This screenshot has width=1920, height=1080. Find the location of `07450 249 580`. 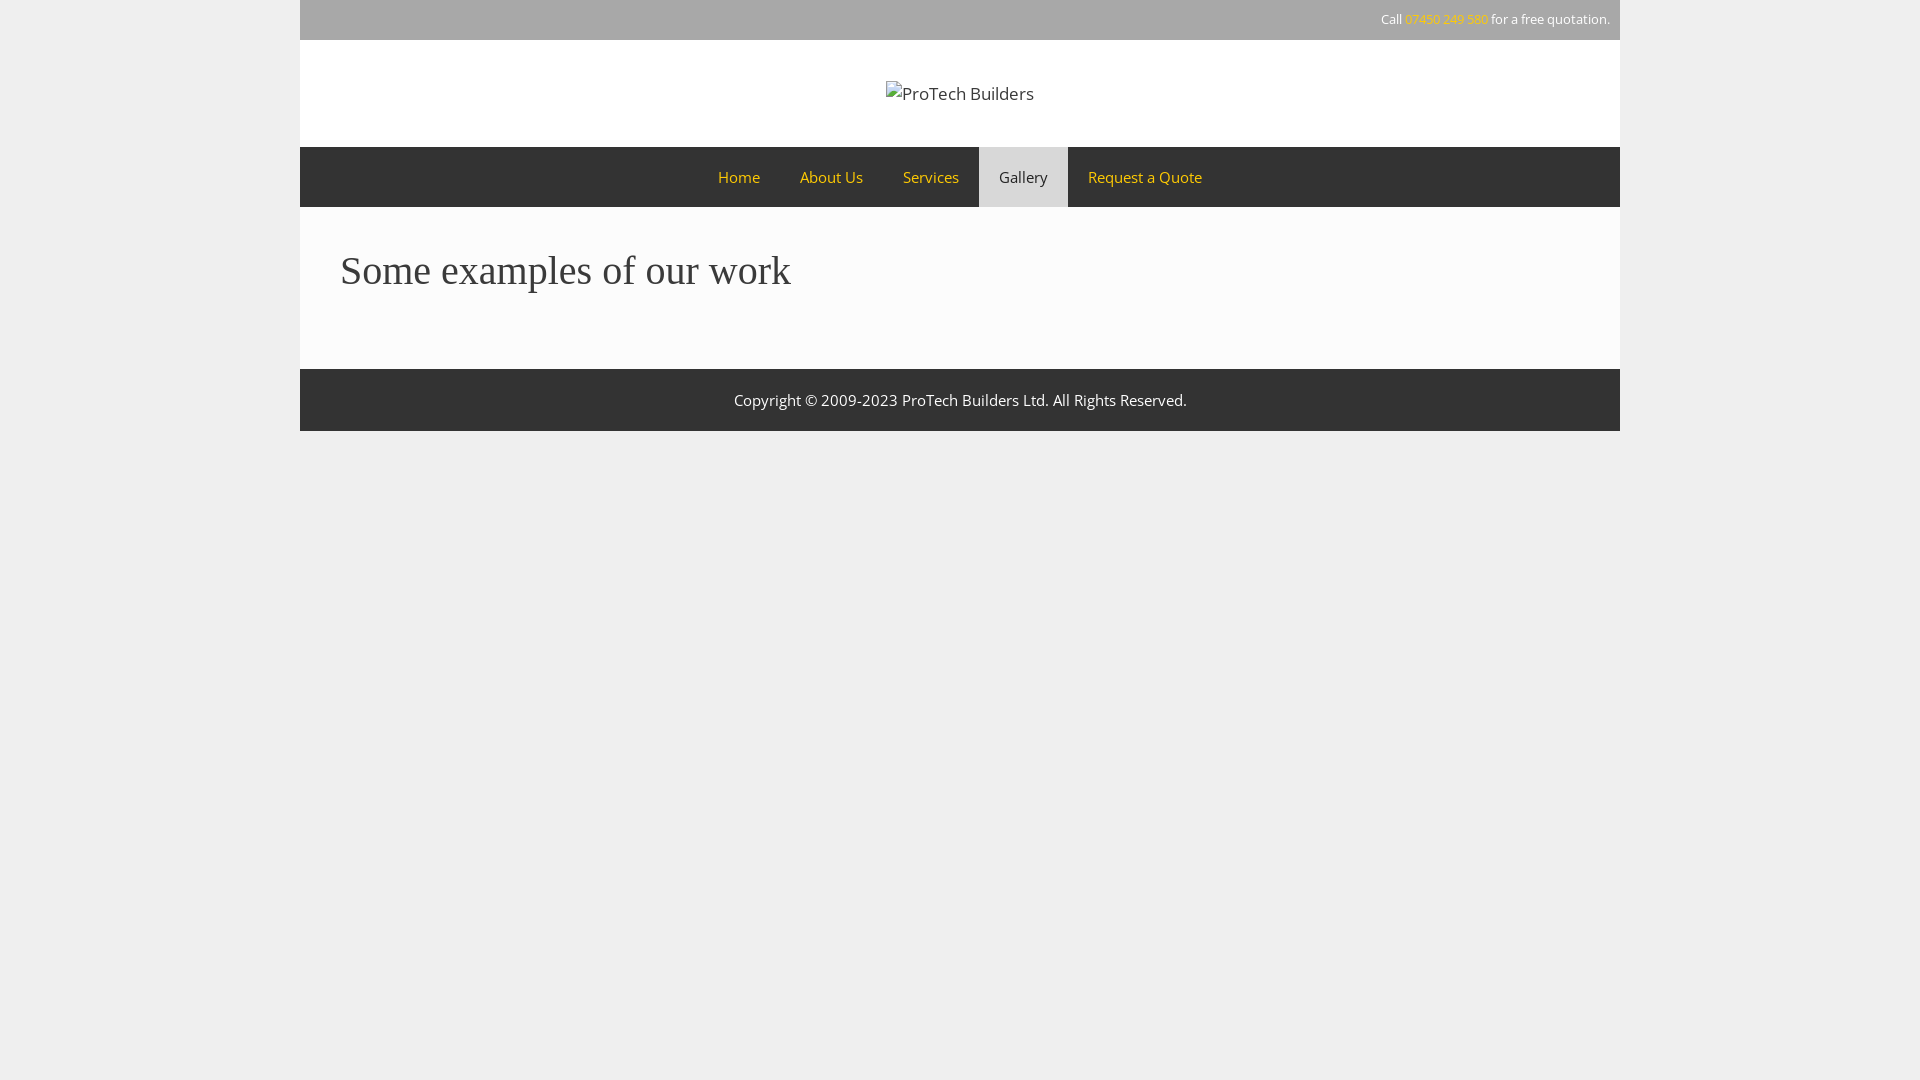

07450 249 580 is located at coordinates (1446, 19).